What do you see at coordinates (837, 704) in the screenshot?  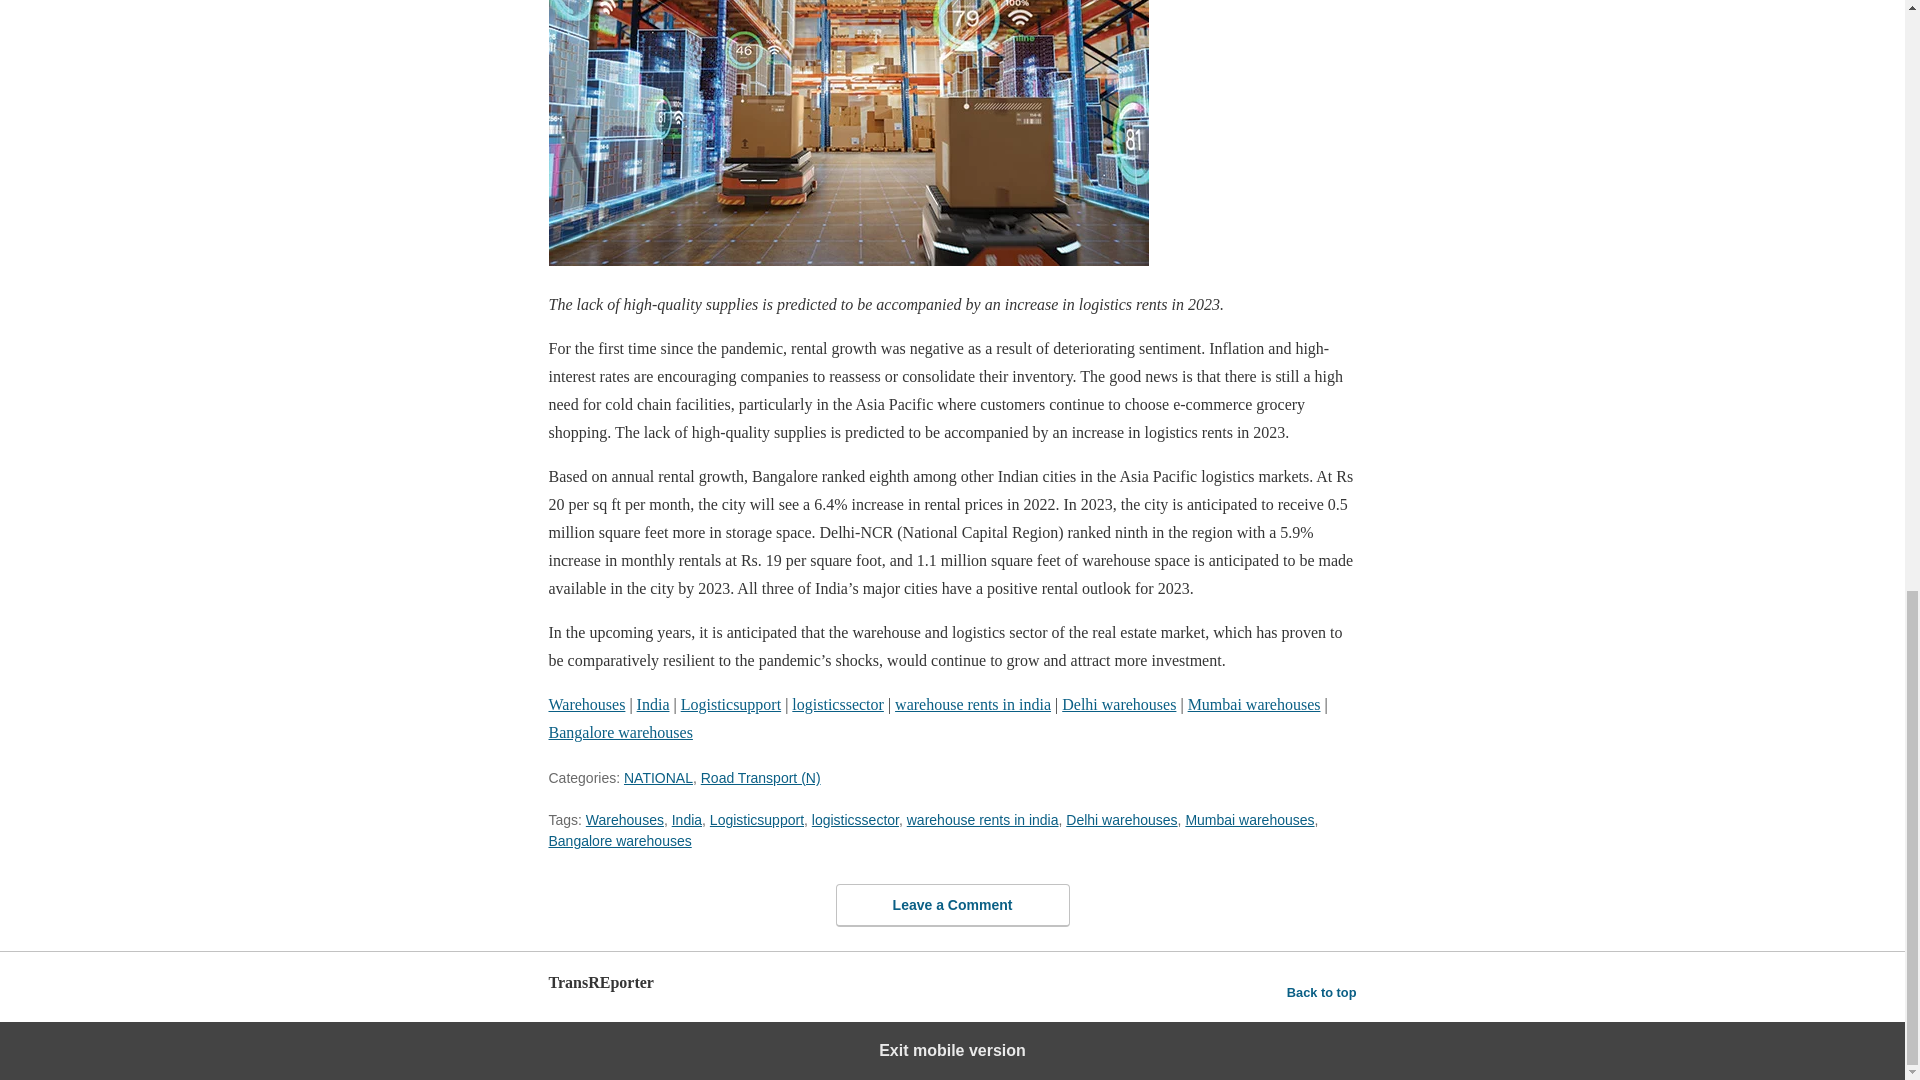 I see `logisticssector` at bounding box center [837, 704].